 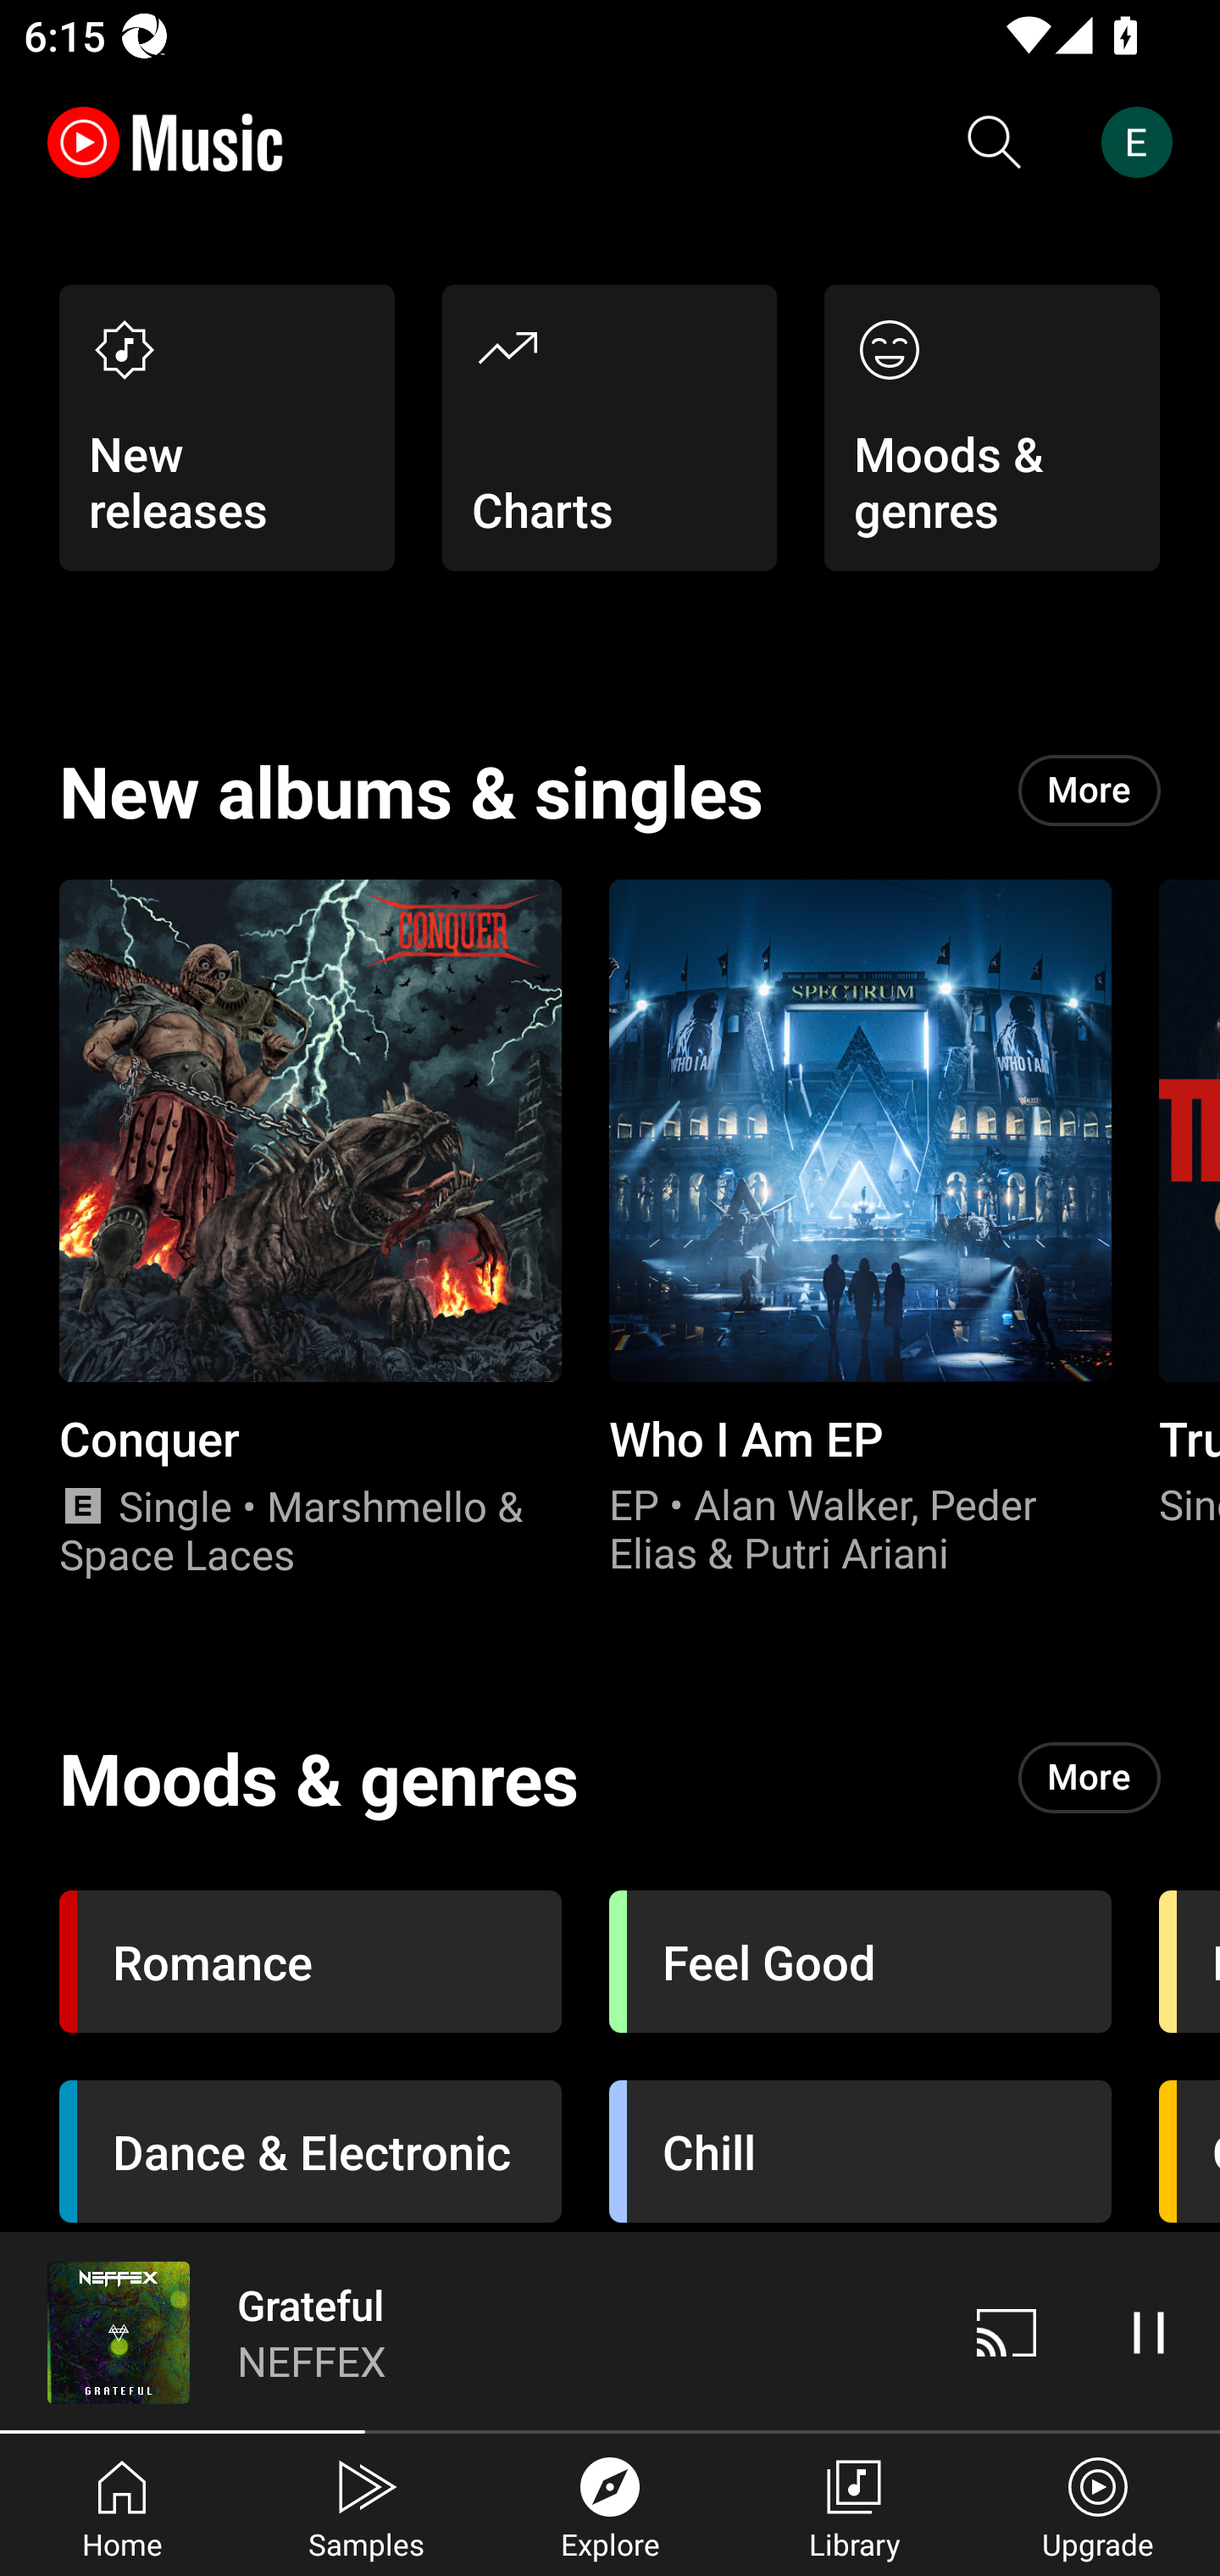 What do you see at coordinates (122, 2505) in the screenshot?
I see `Home` at bounding box center [122, 2505].